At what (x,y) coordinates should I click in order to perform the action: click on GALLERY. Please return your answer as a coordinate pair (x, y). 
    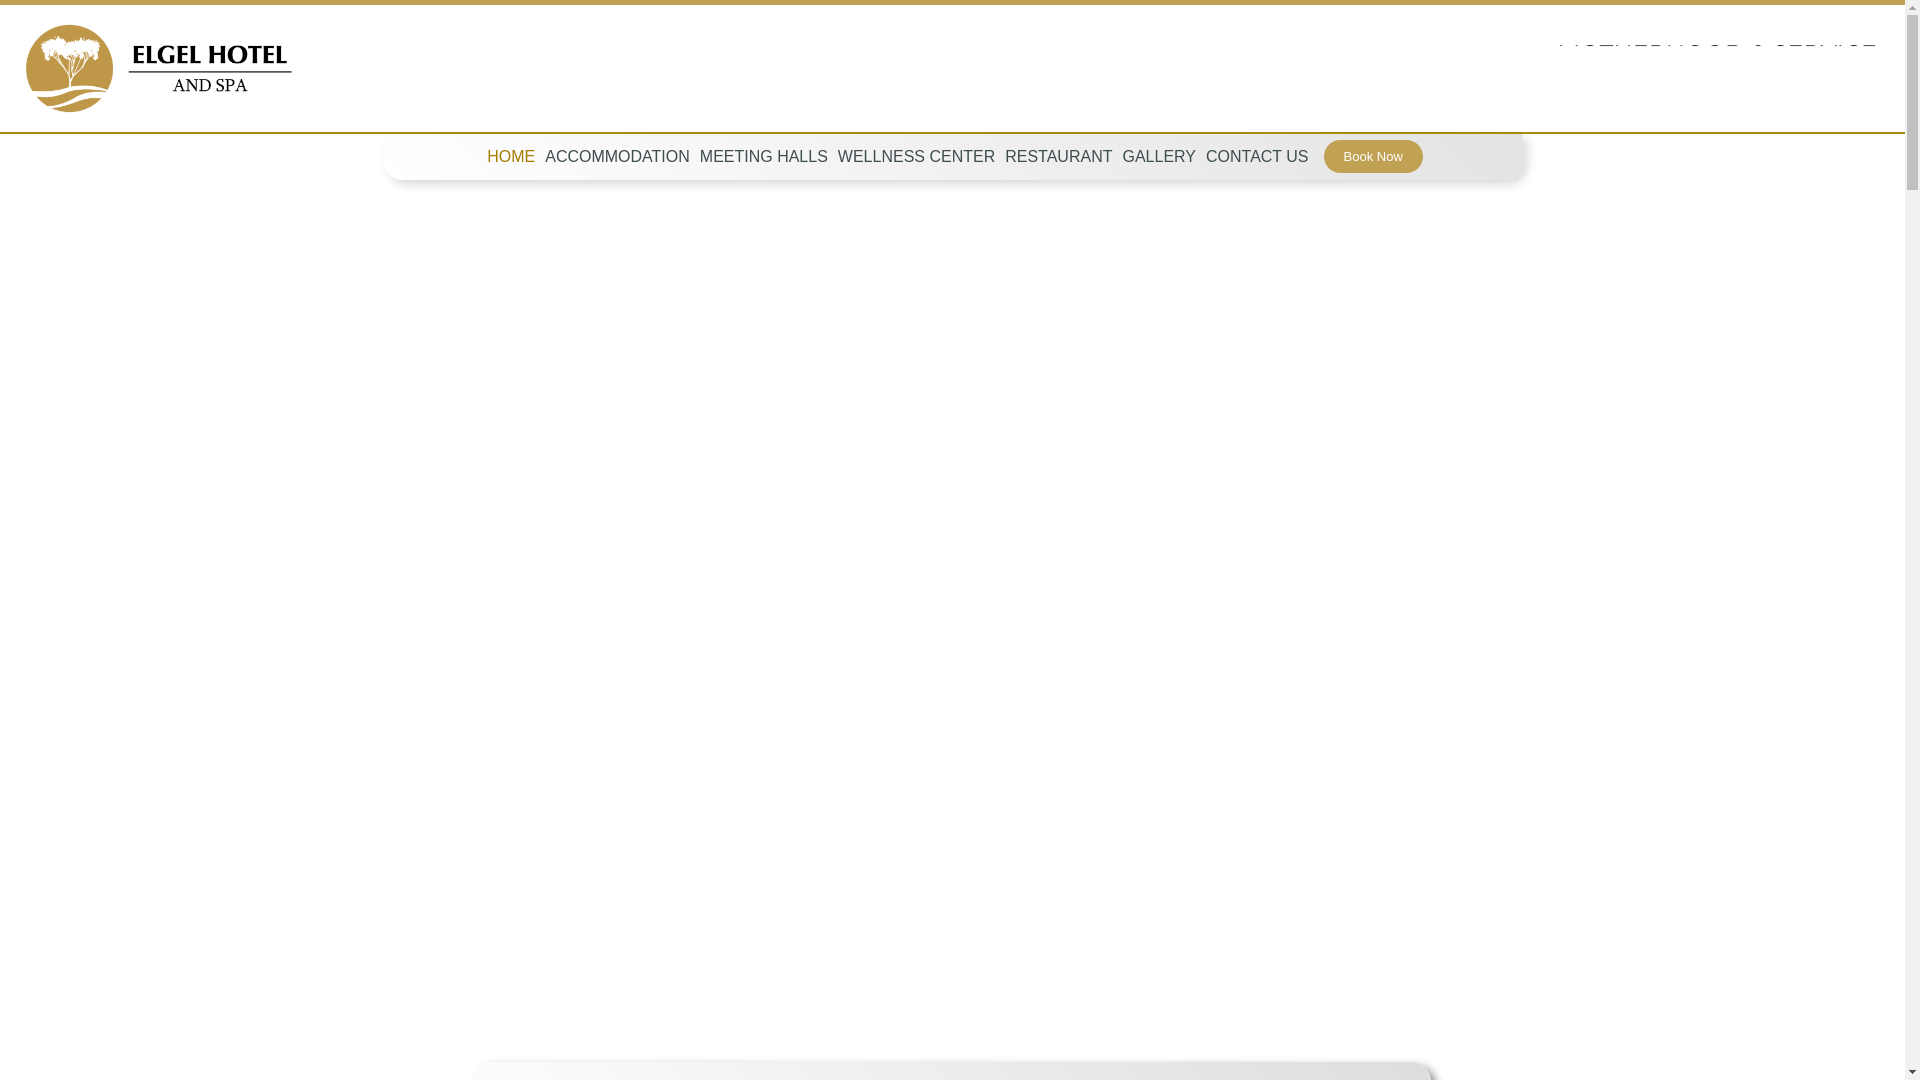
    Looking at the image, I should click on (1159, 156).